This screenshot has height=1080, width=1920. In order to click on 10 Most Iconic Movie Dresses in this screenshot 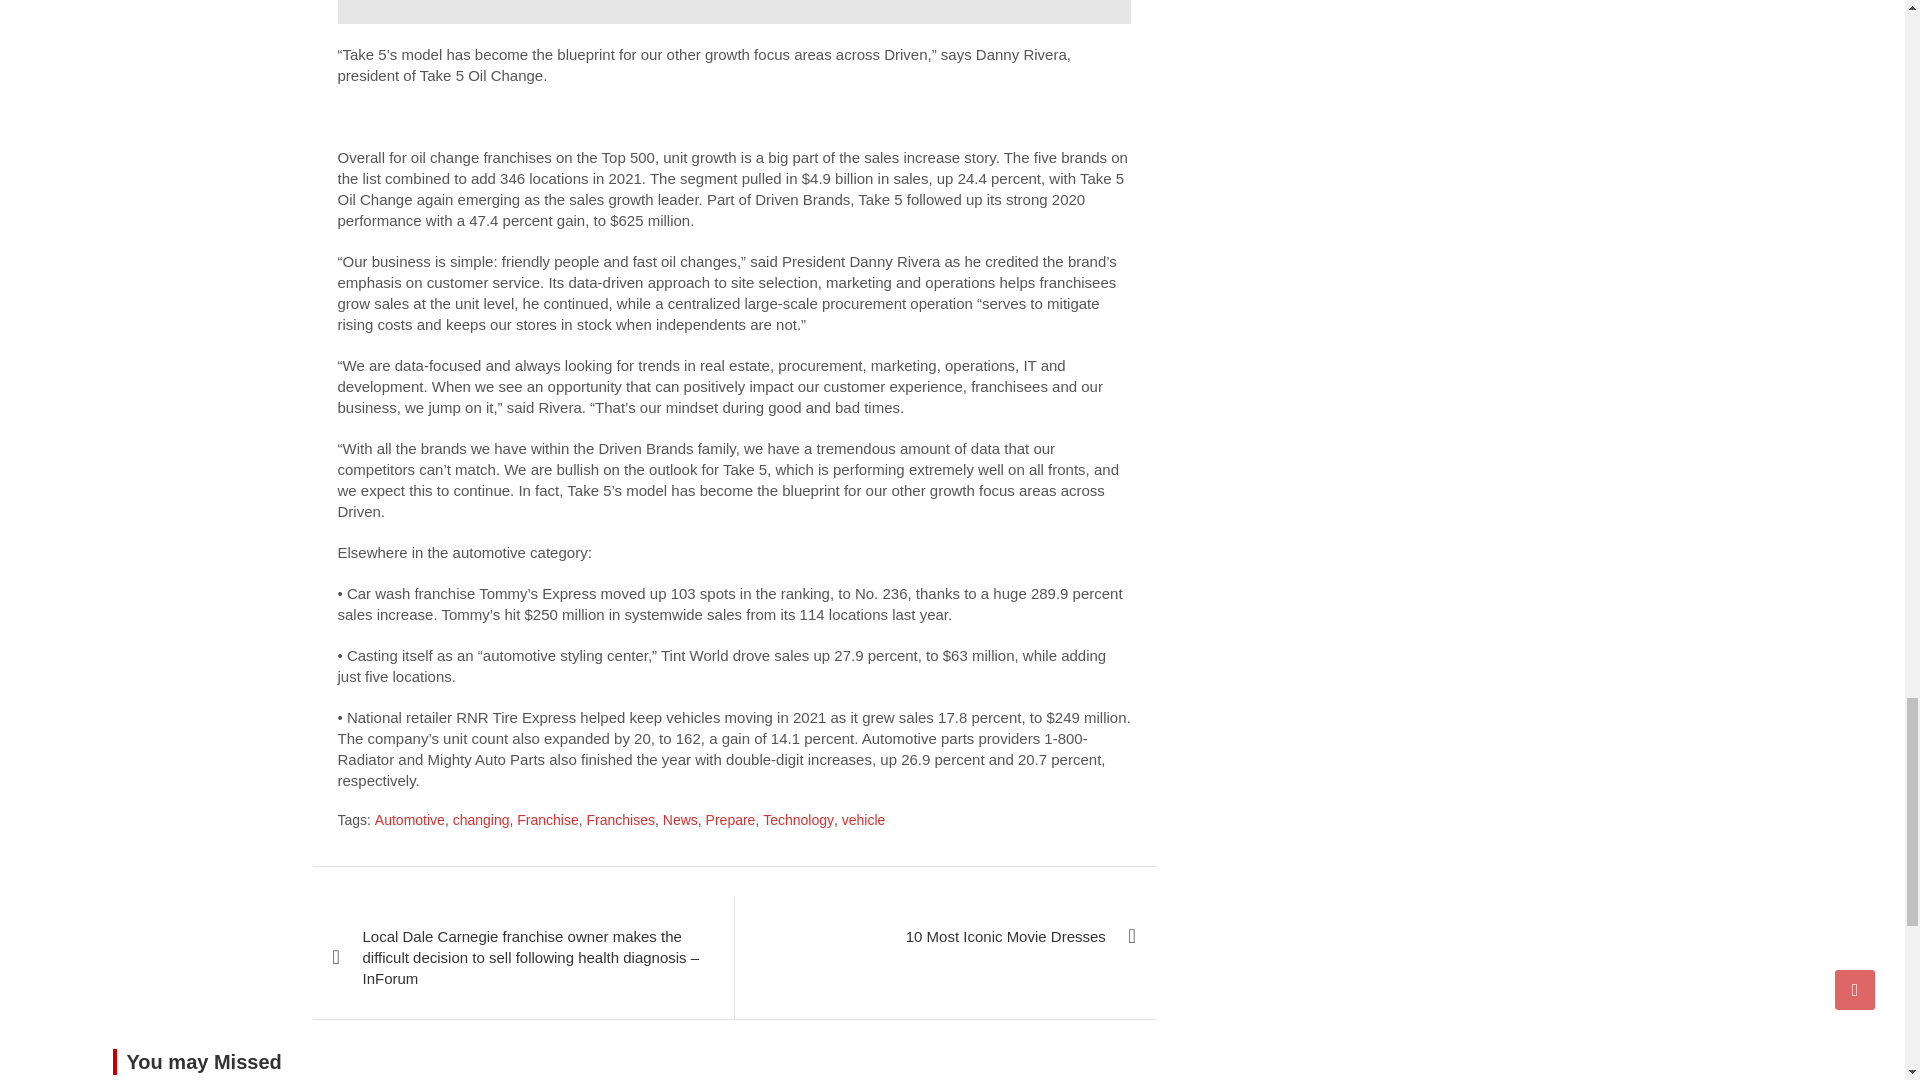, I will do `click(944, 936)`.